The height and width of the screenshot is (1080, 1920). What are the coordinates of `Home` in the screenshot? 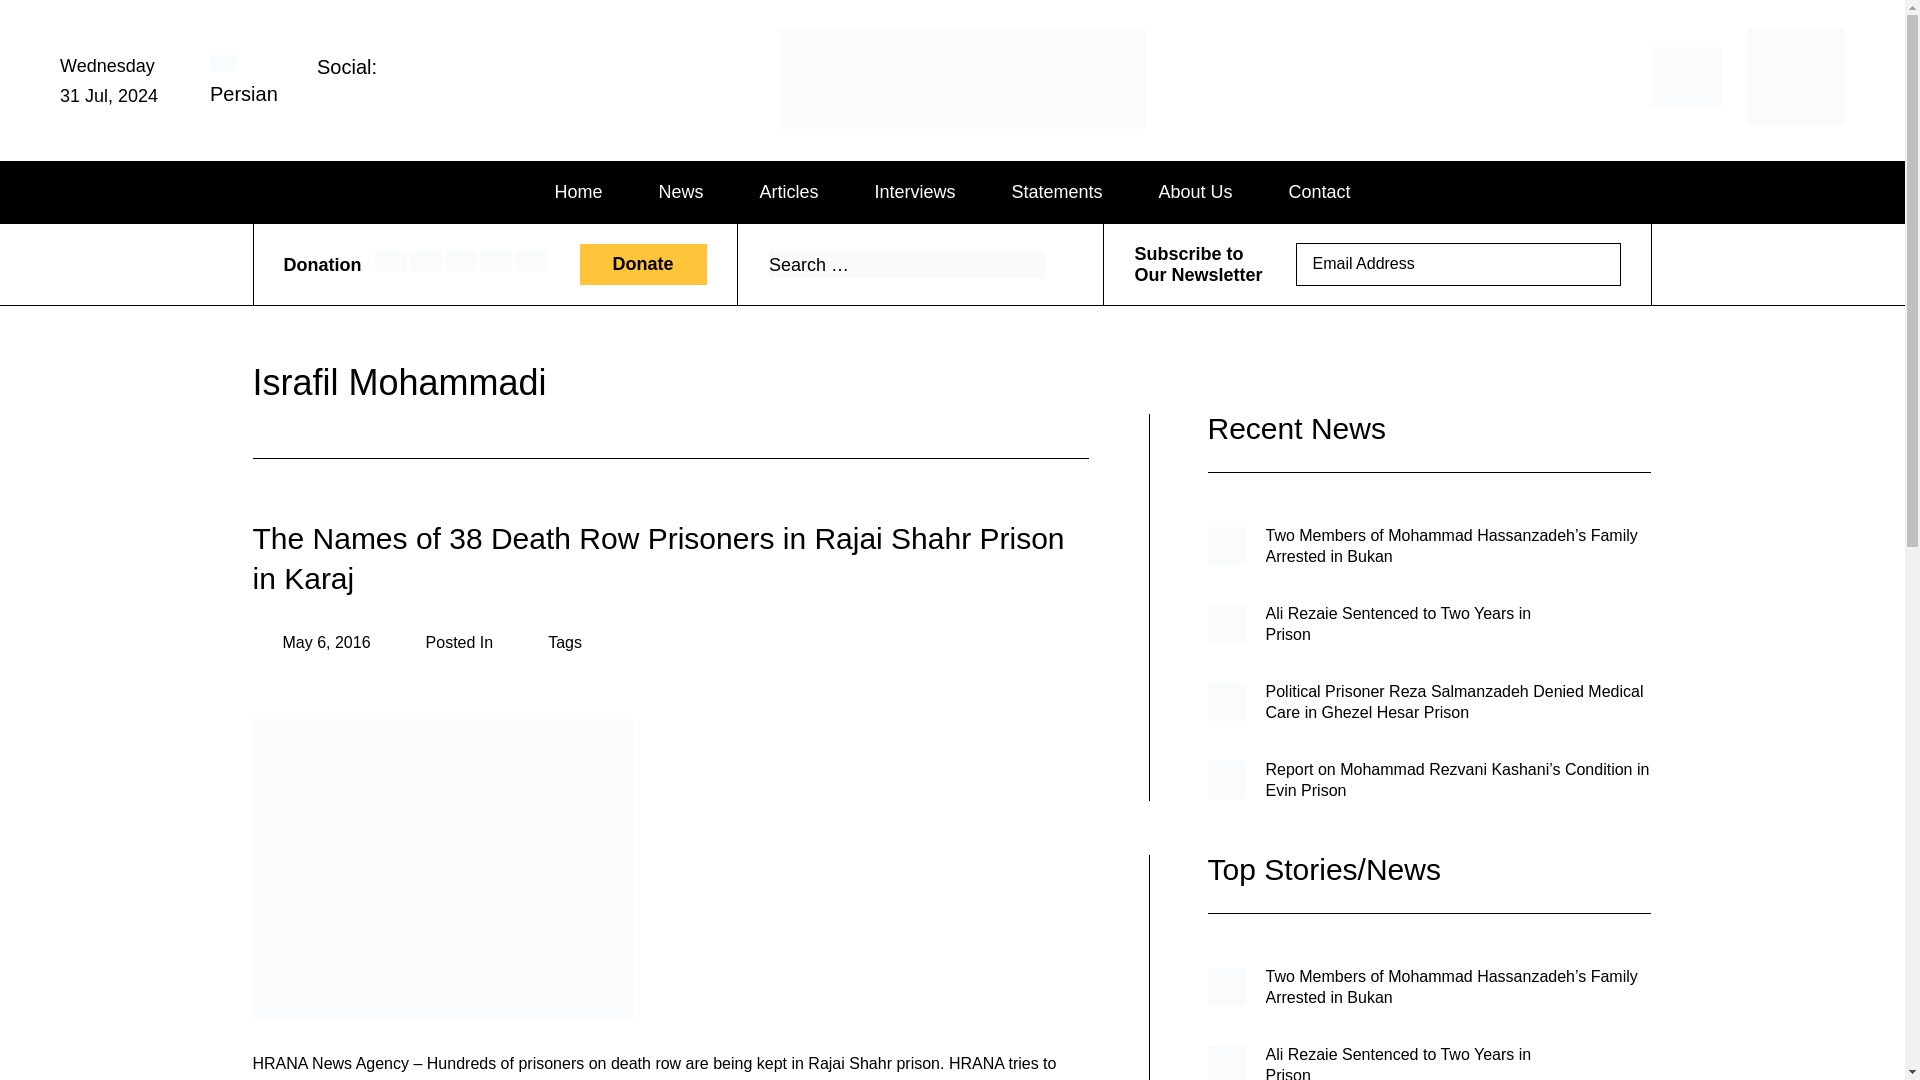 It's located at (578, 192).